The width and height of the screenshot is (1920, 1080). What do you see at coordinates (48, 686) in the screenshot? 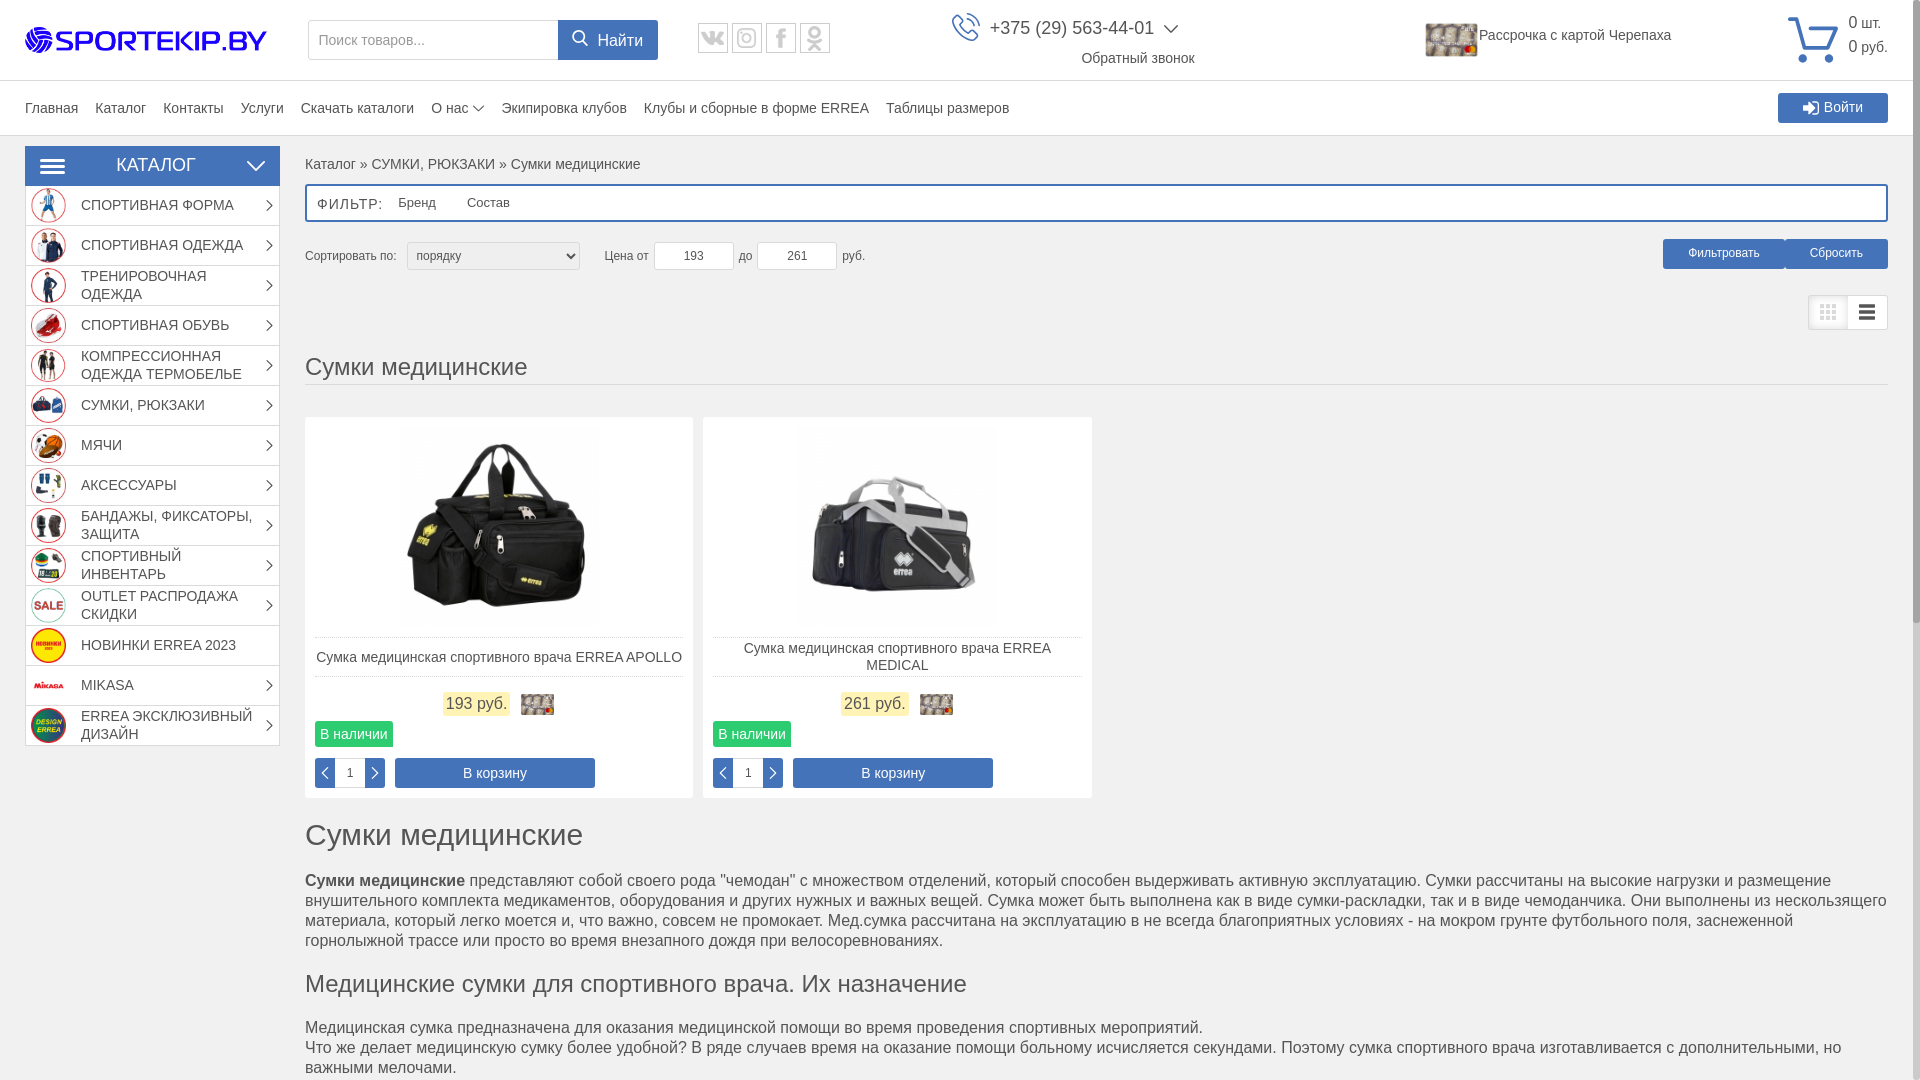
I see `MIKASA` at bounding box center [48, 686].